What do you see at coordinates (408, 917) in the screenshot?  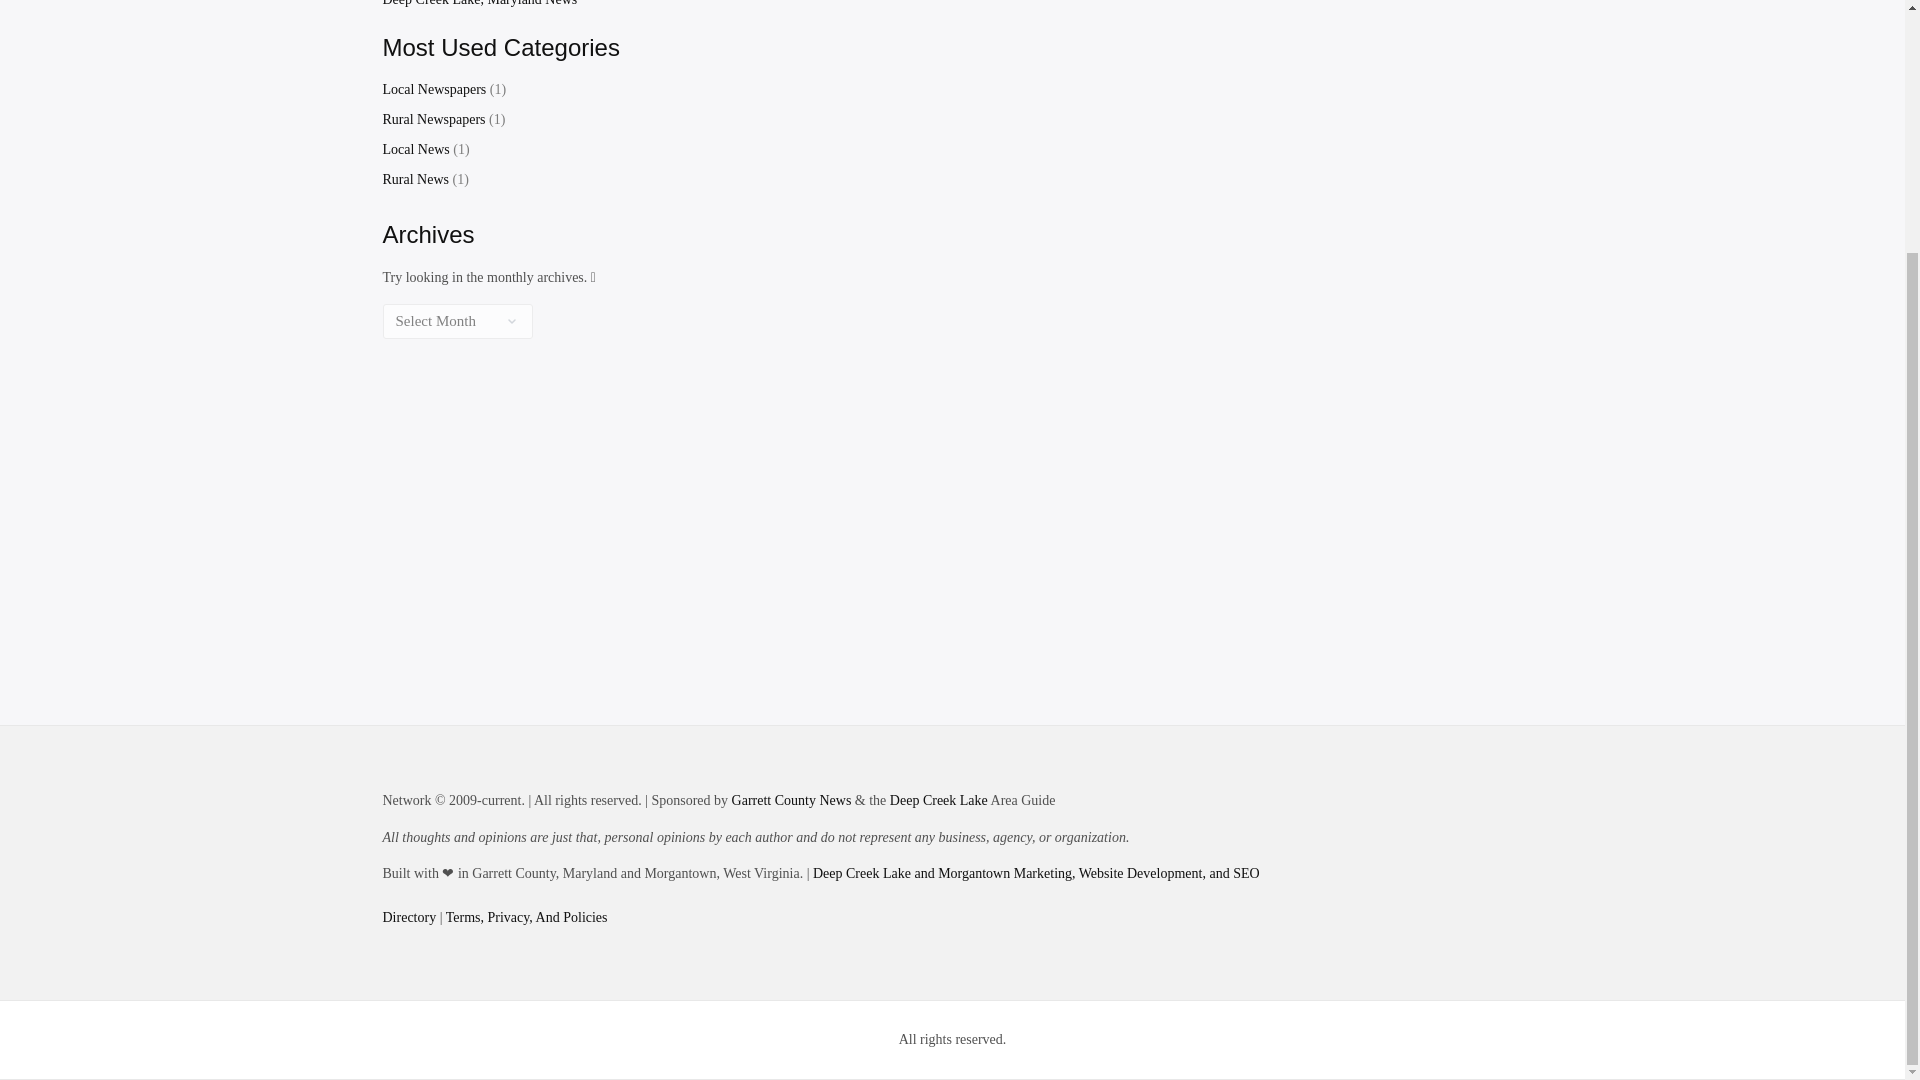 I see `Directory` at bounding box center [408, 917].